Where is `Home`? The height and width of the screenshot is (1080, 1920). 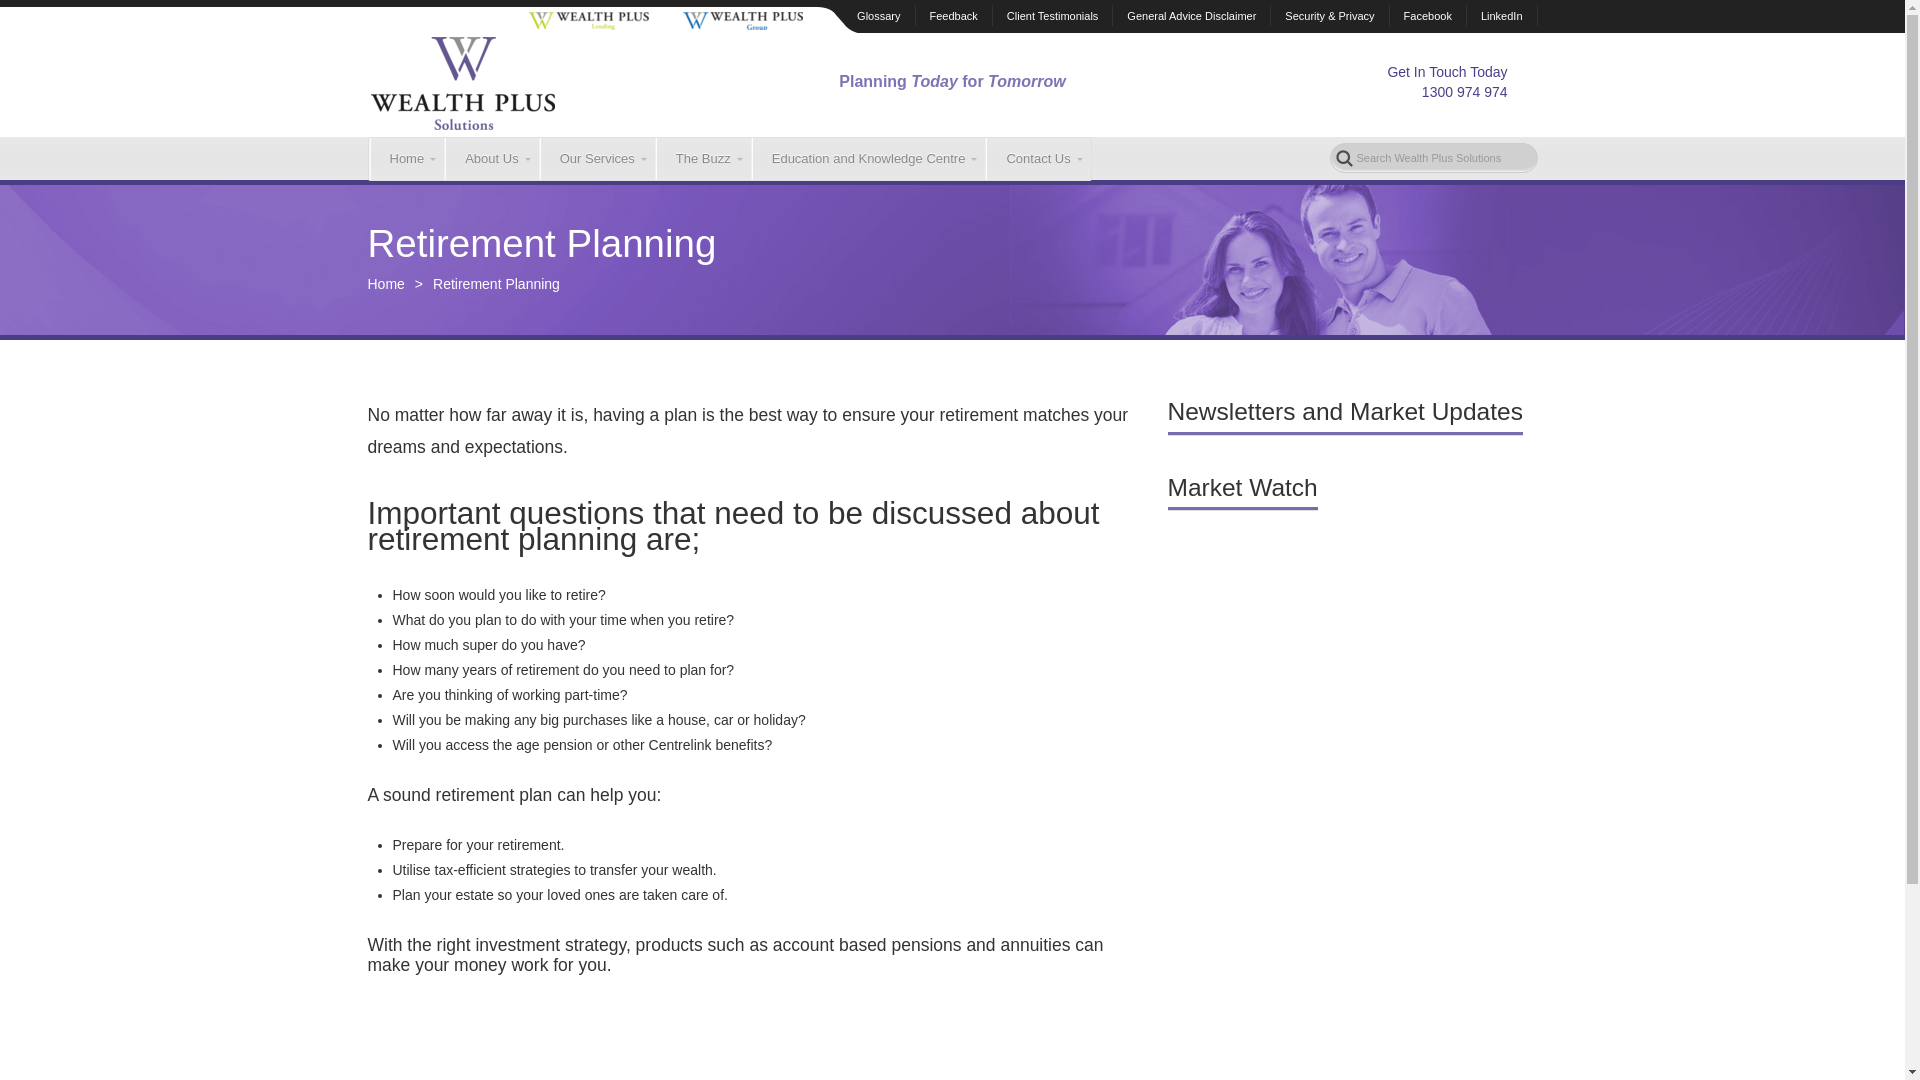 Home is located at coordinates (396, 284).